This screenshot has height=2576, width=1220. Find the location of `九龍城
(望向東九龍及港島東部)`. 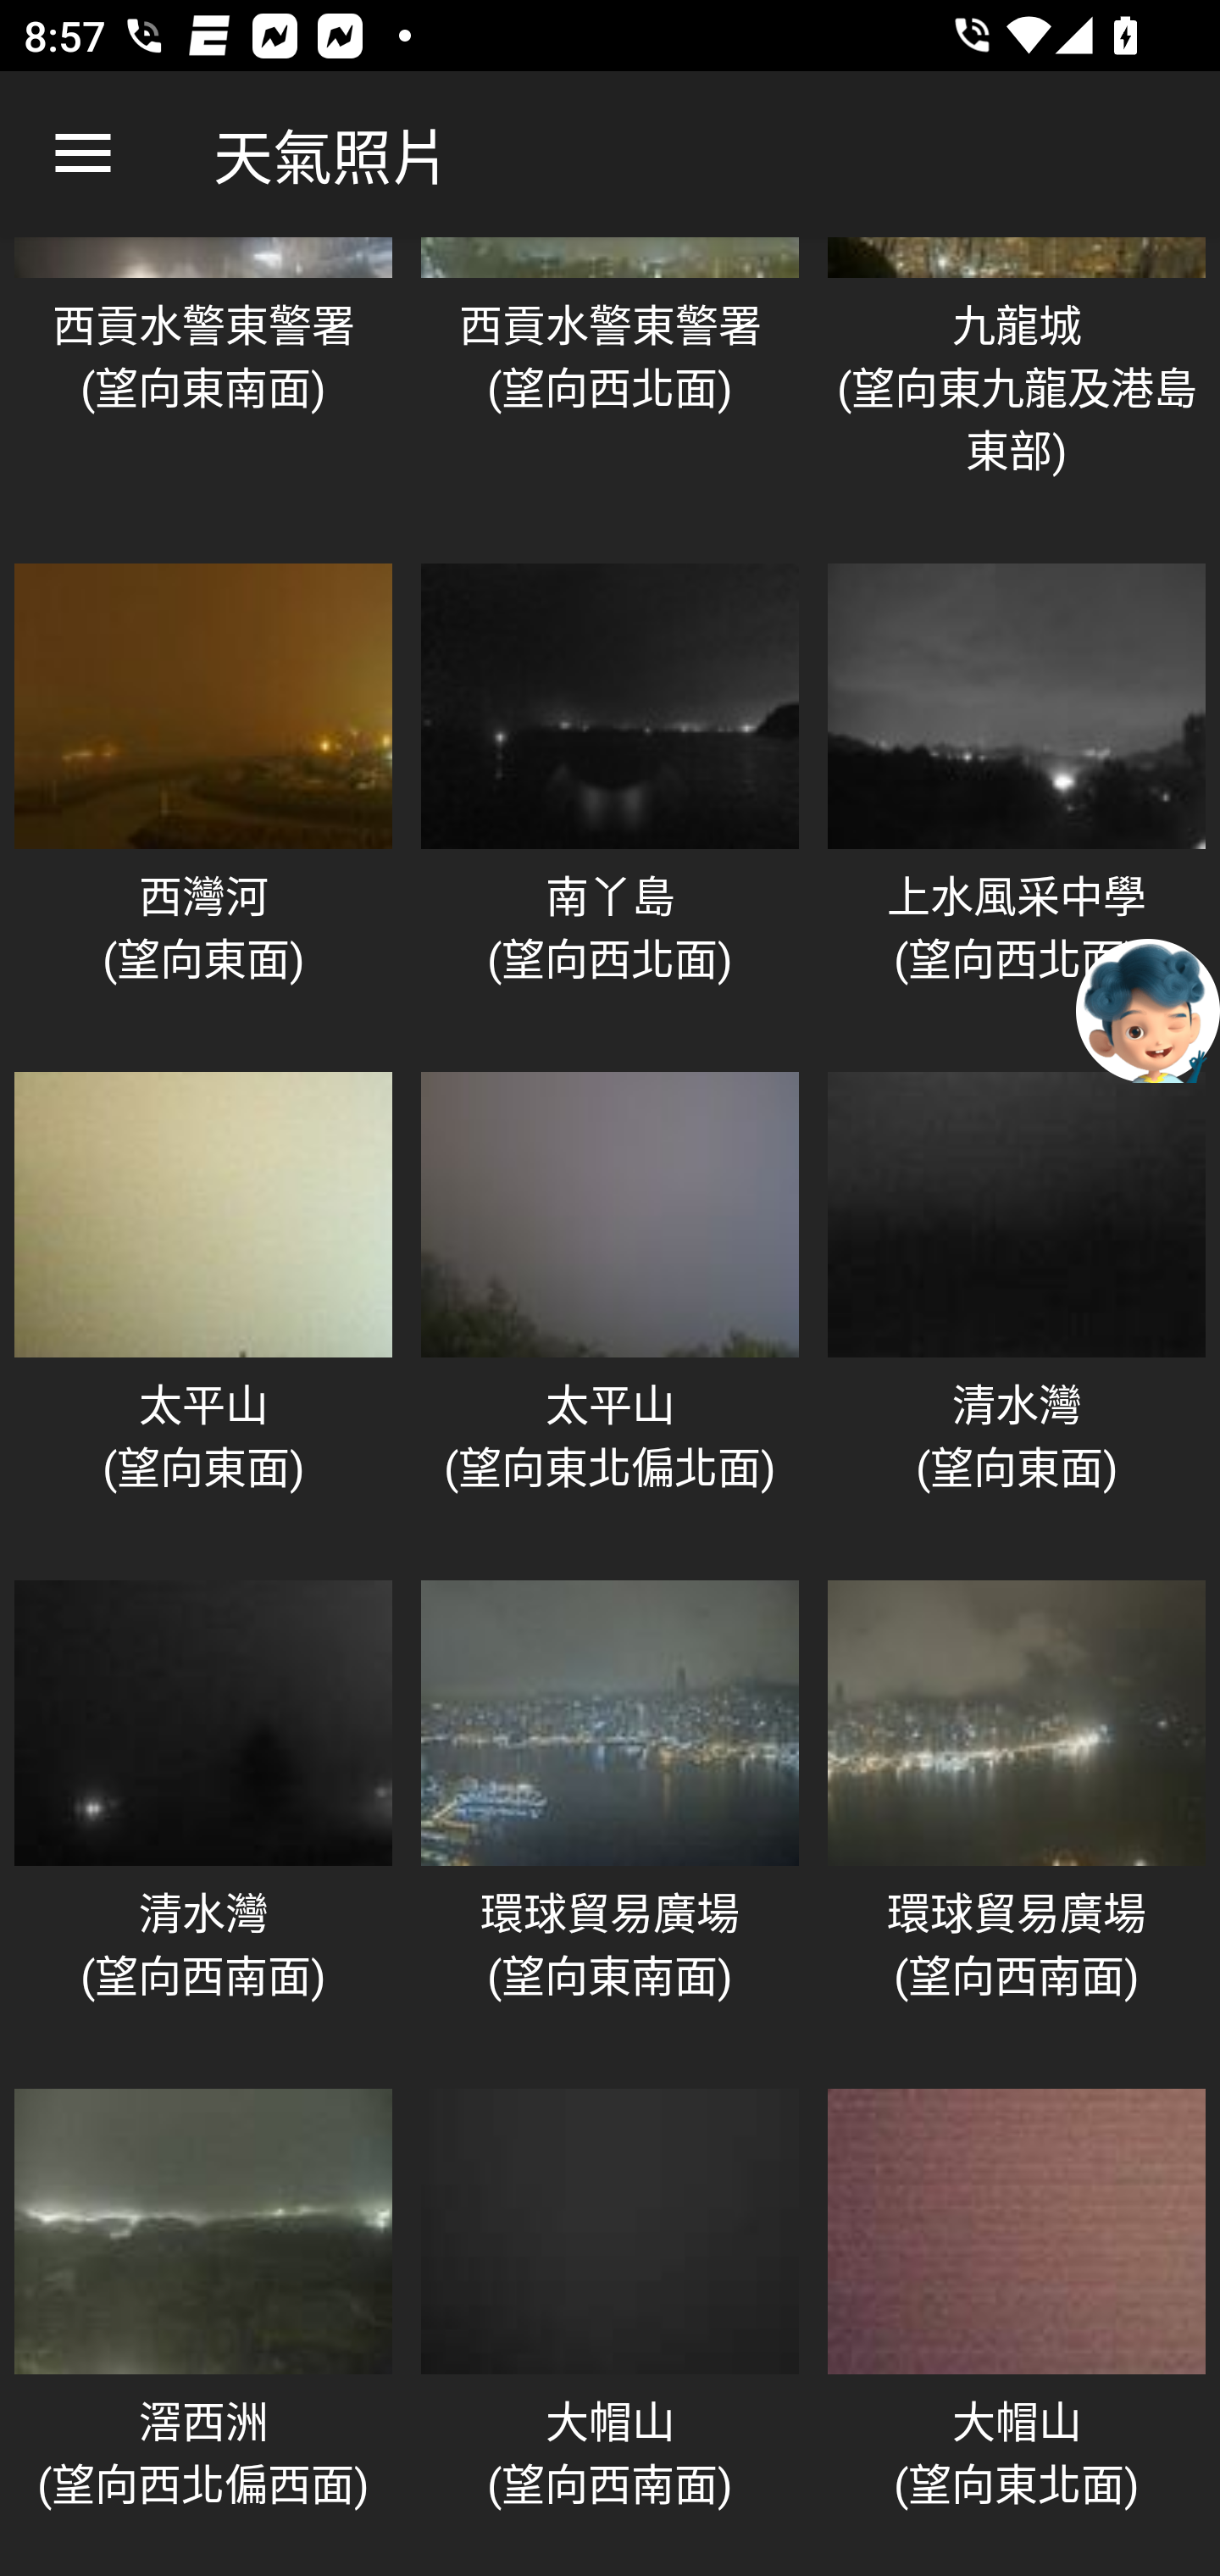

九龍城
(望向東九龍及港島東部) is located at coordinates (1017, 390).